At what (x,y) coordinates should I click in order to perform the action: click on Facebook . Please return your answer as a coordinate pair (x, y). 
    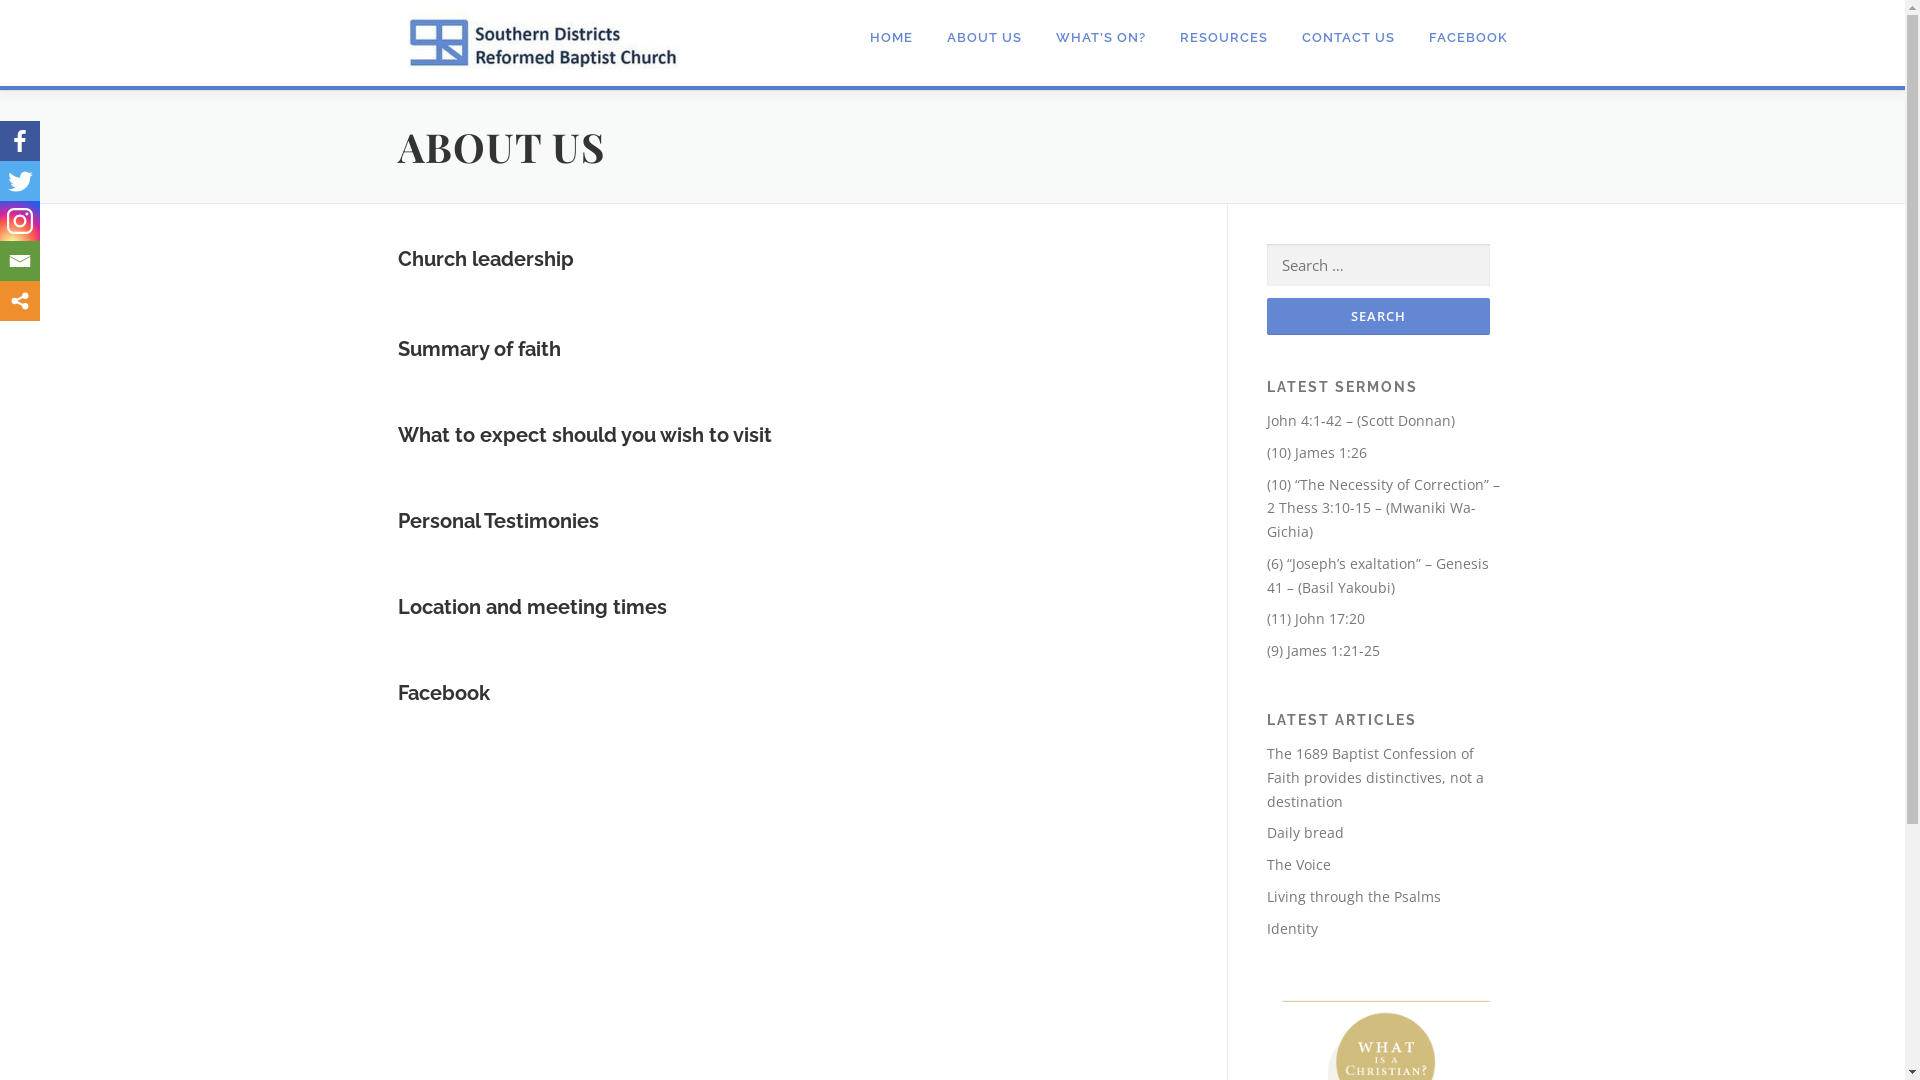
    Looking at the image, I should click on (446, 693).